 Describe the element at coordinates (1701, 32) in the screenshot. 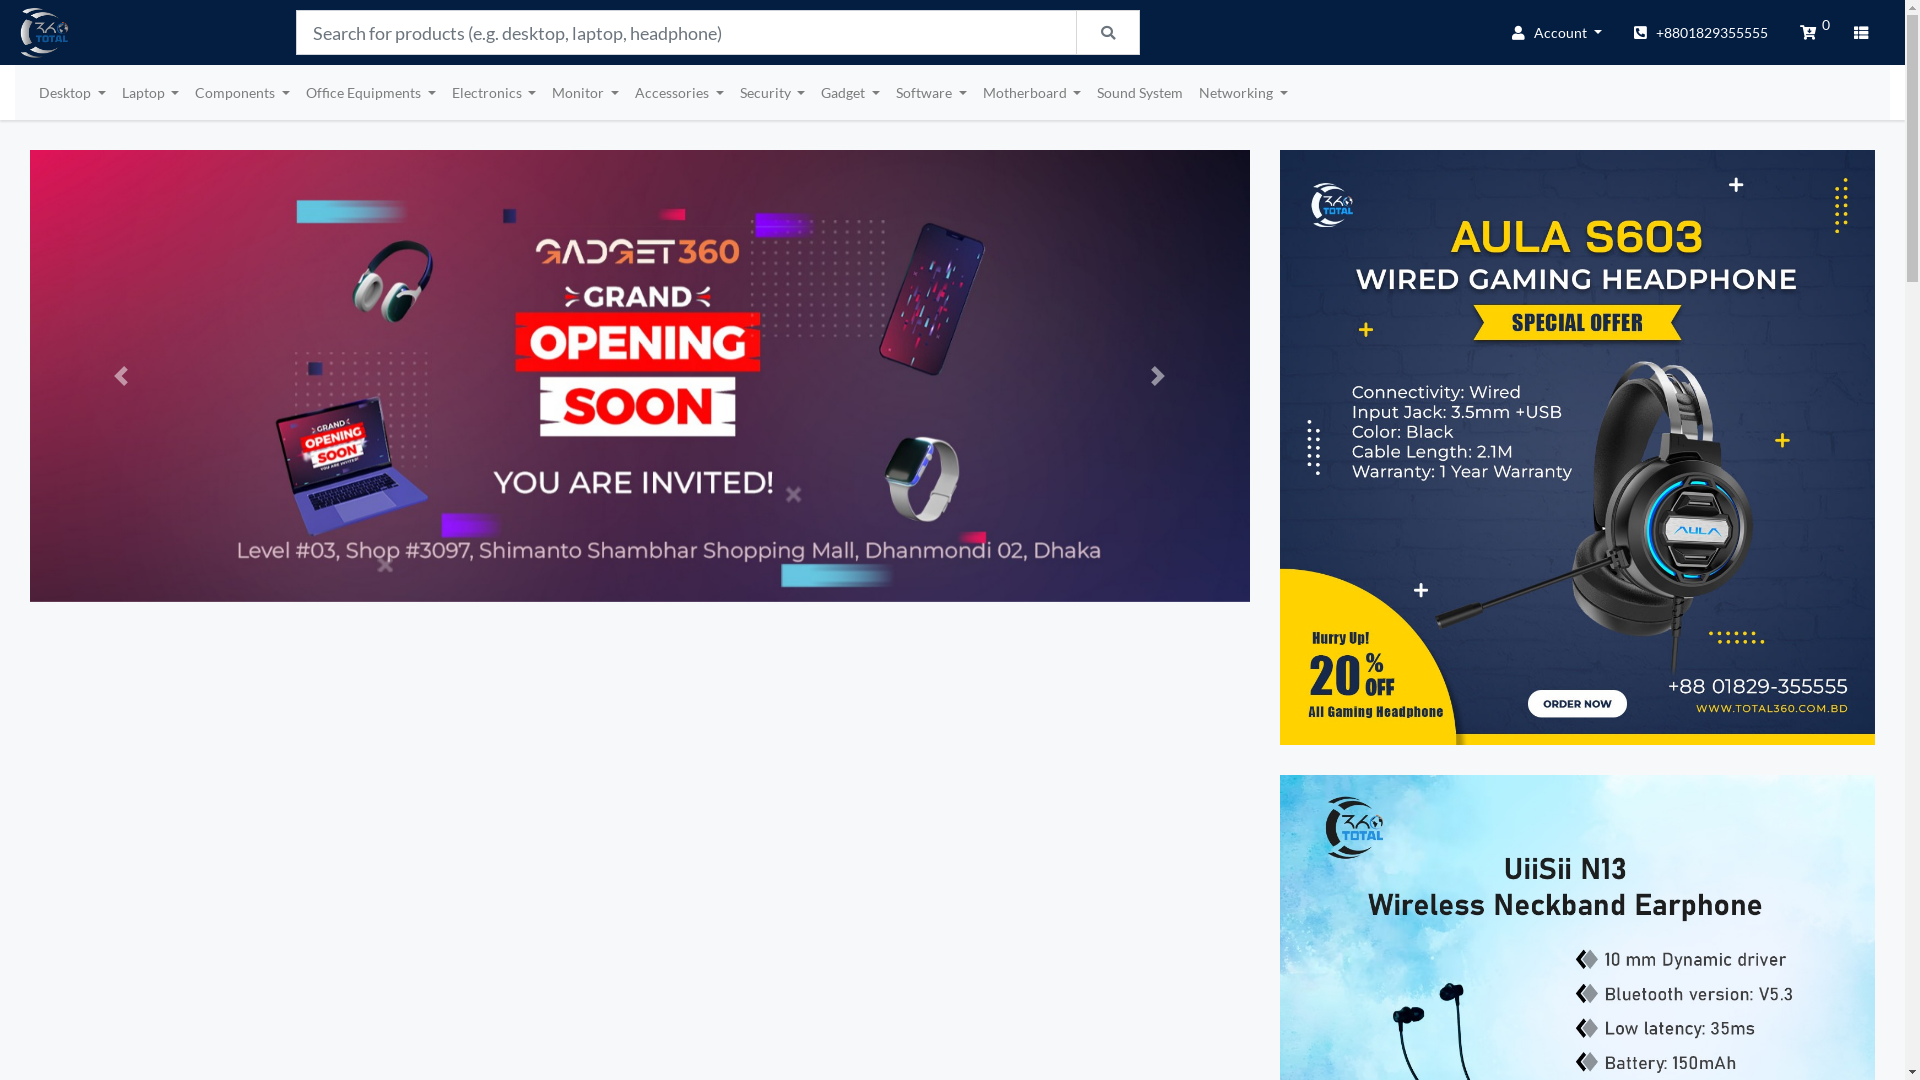

I see `+8801829355555` at that location.